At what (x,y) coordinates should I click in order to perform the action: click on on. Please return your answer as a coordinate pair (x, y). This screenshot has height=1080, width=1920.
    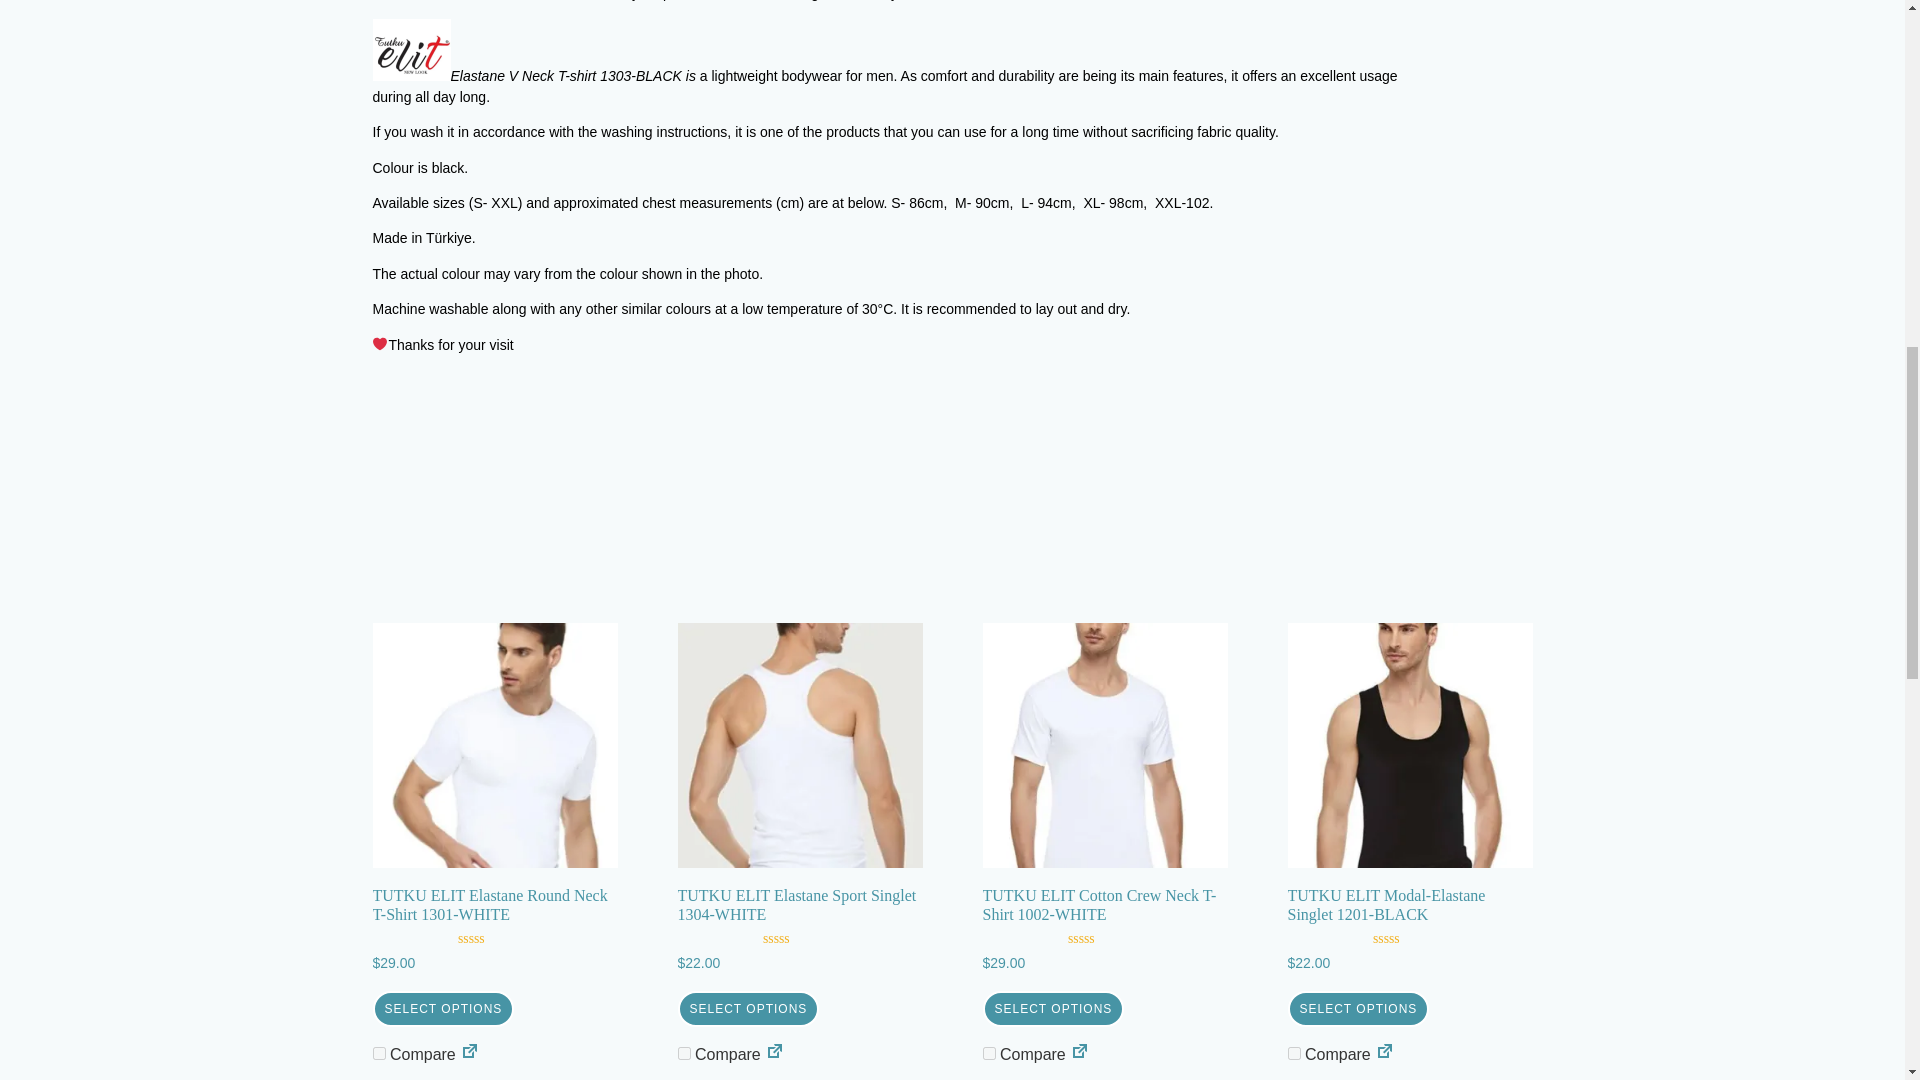
    Looking at the image, I should click on (988, 1052).